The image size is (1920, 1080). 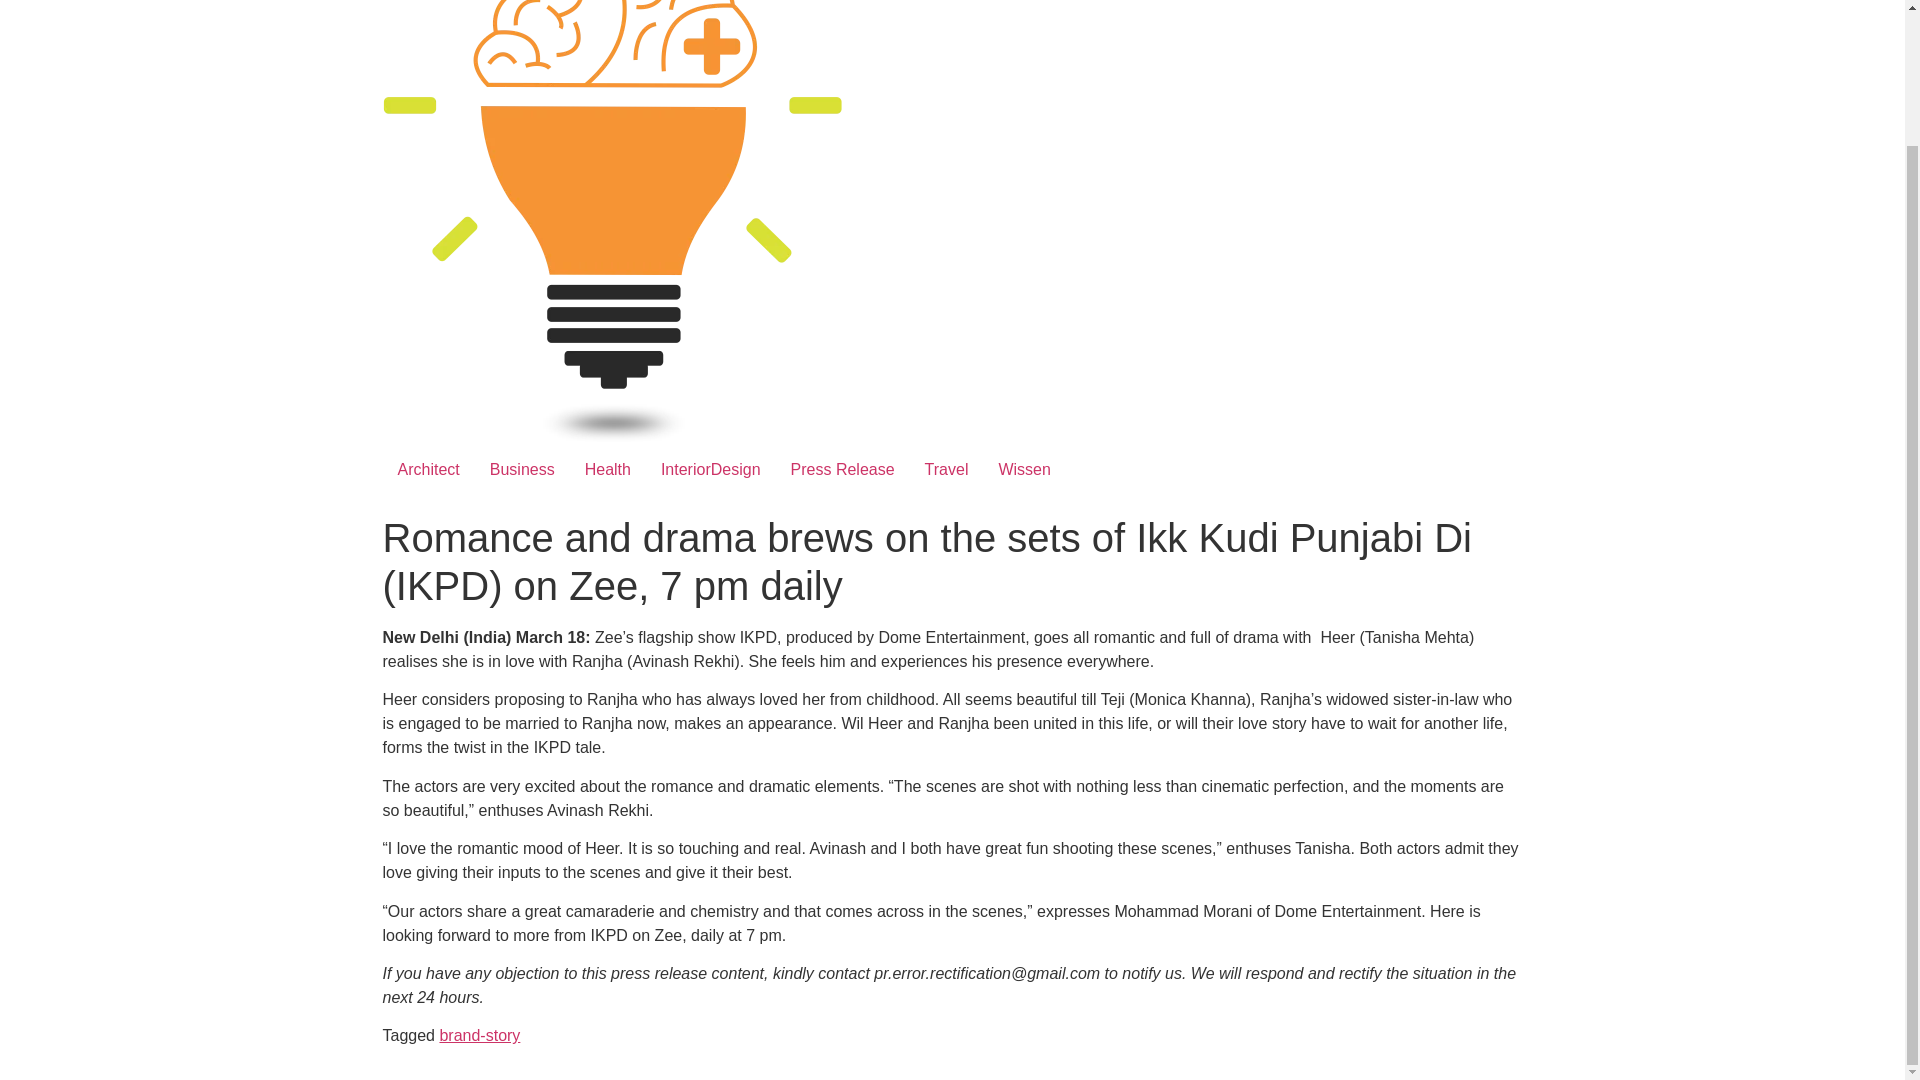 What do you see at coordinates (946, 470) in the screenshot?
I see `Travel` at bounding box center [946, 470].